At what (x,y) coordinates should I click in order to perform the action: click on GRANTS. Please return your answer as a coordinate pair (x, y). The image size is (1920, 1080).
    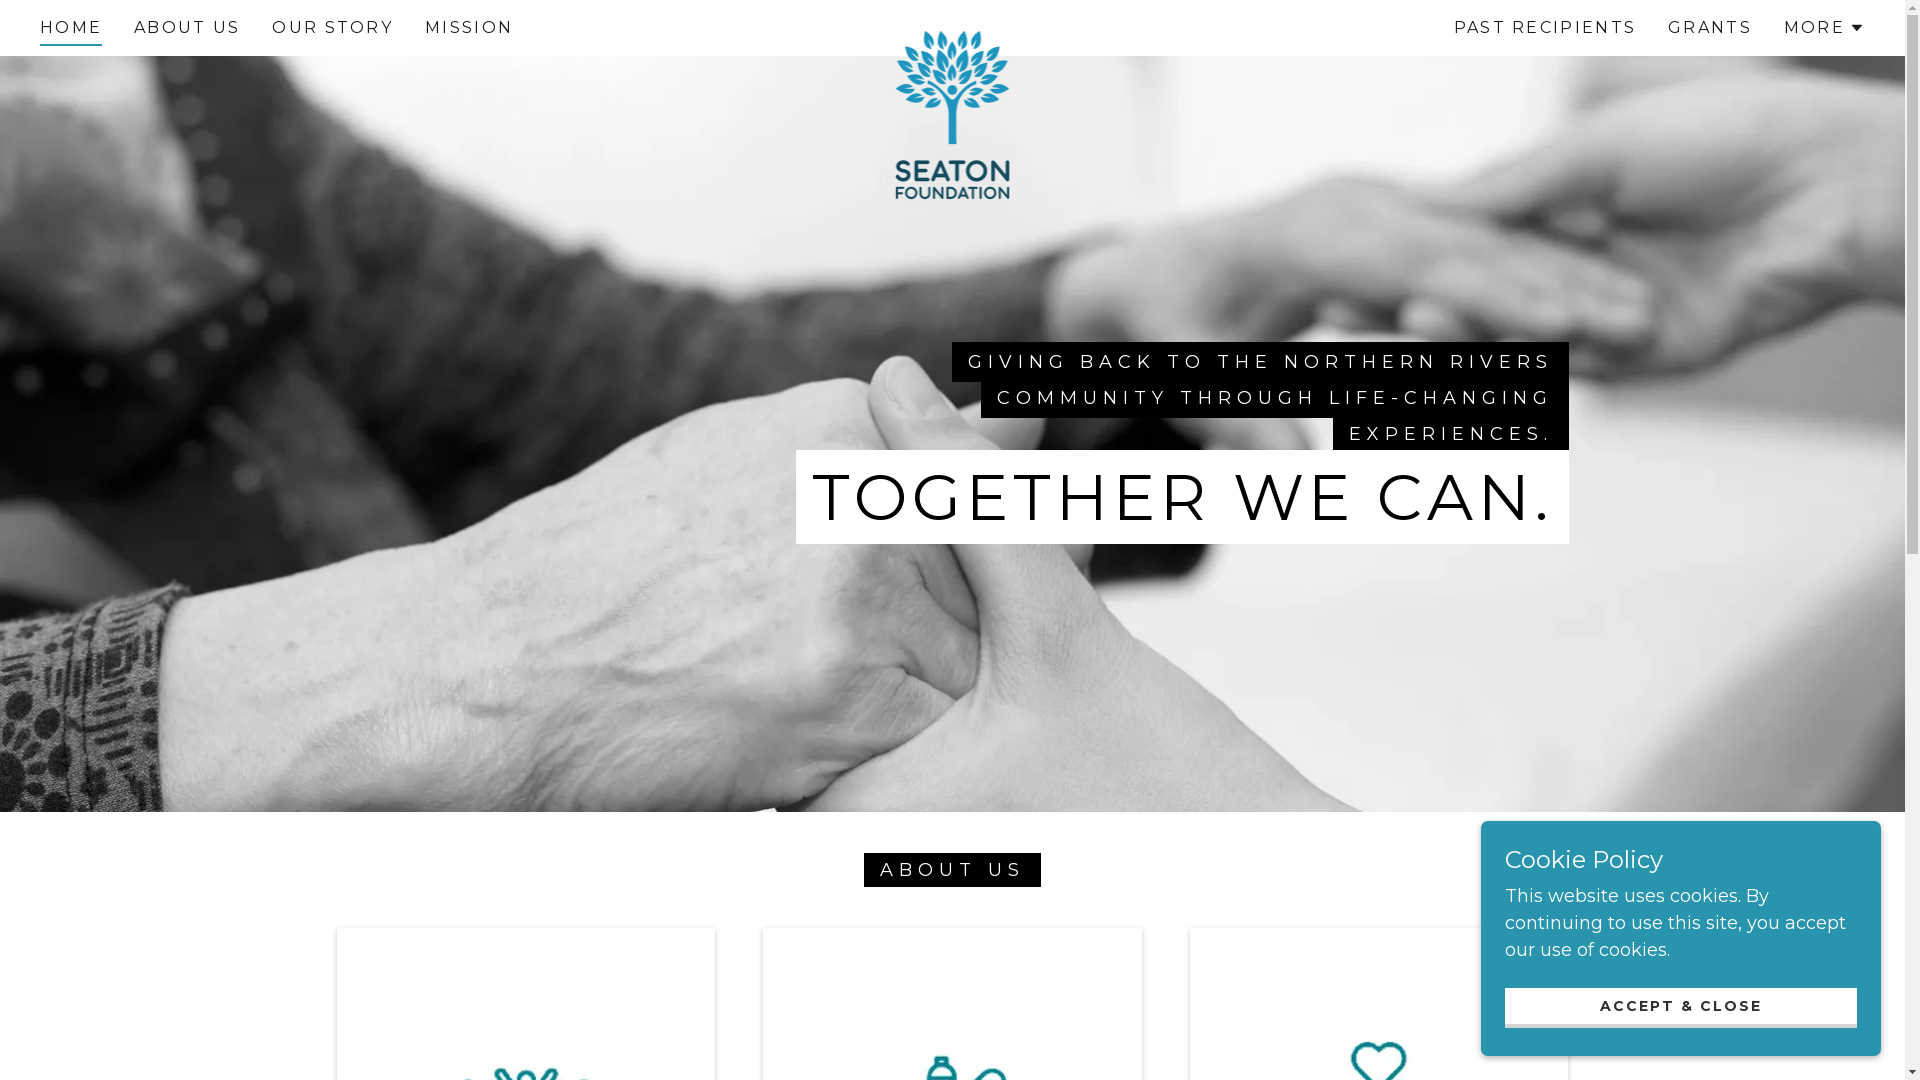
    Looking at the image, I should click on (1710, 28).